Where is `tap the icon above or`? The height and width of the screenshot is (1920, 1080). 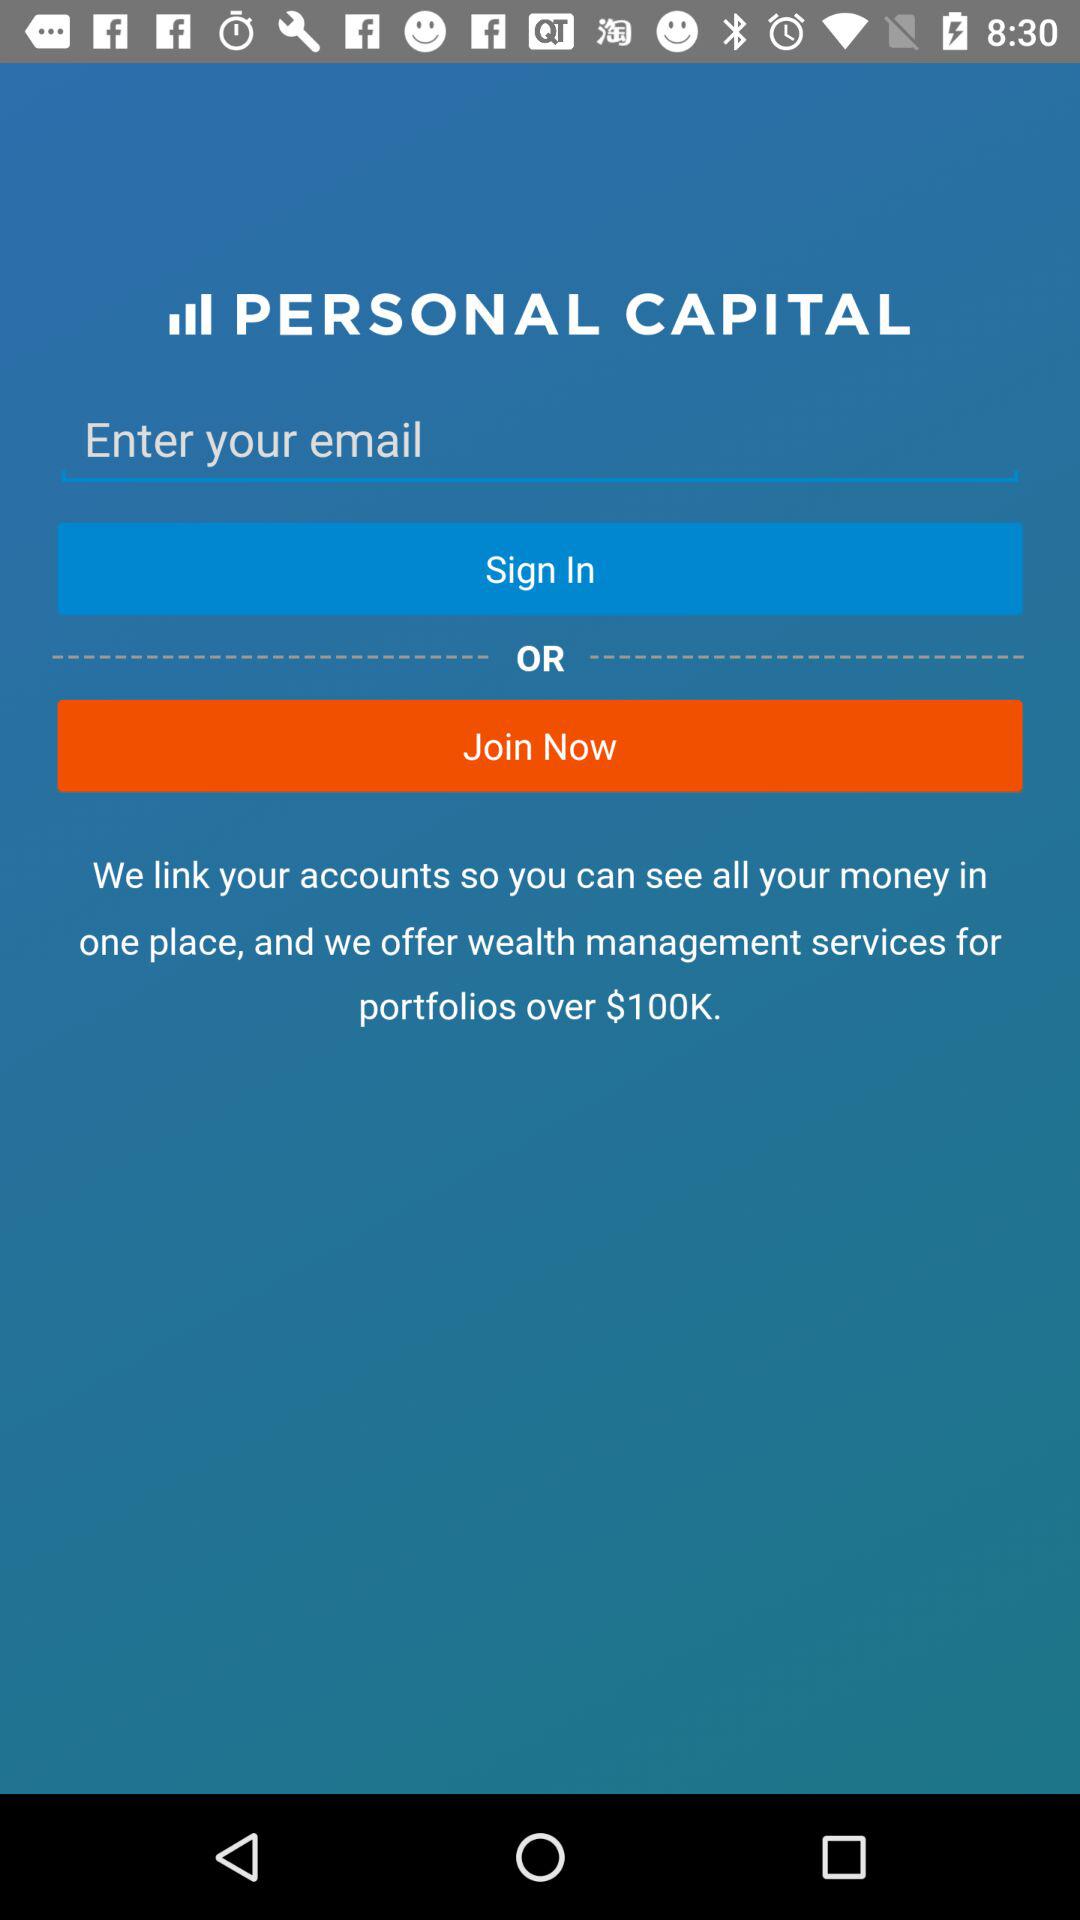
tap the icon above or is located at coordinates (540, 568).